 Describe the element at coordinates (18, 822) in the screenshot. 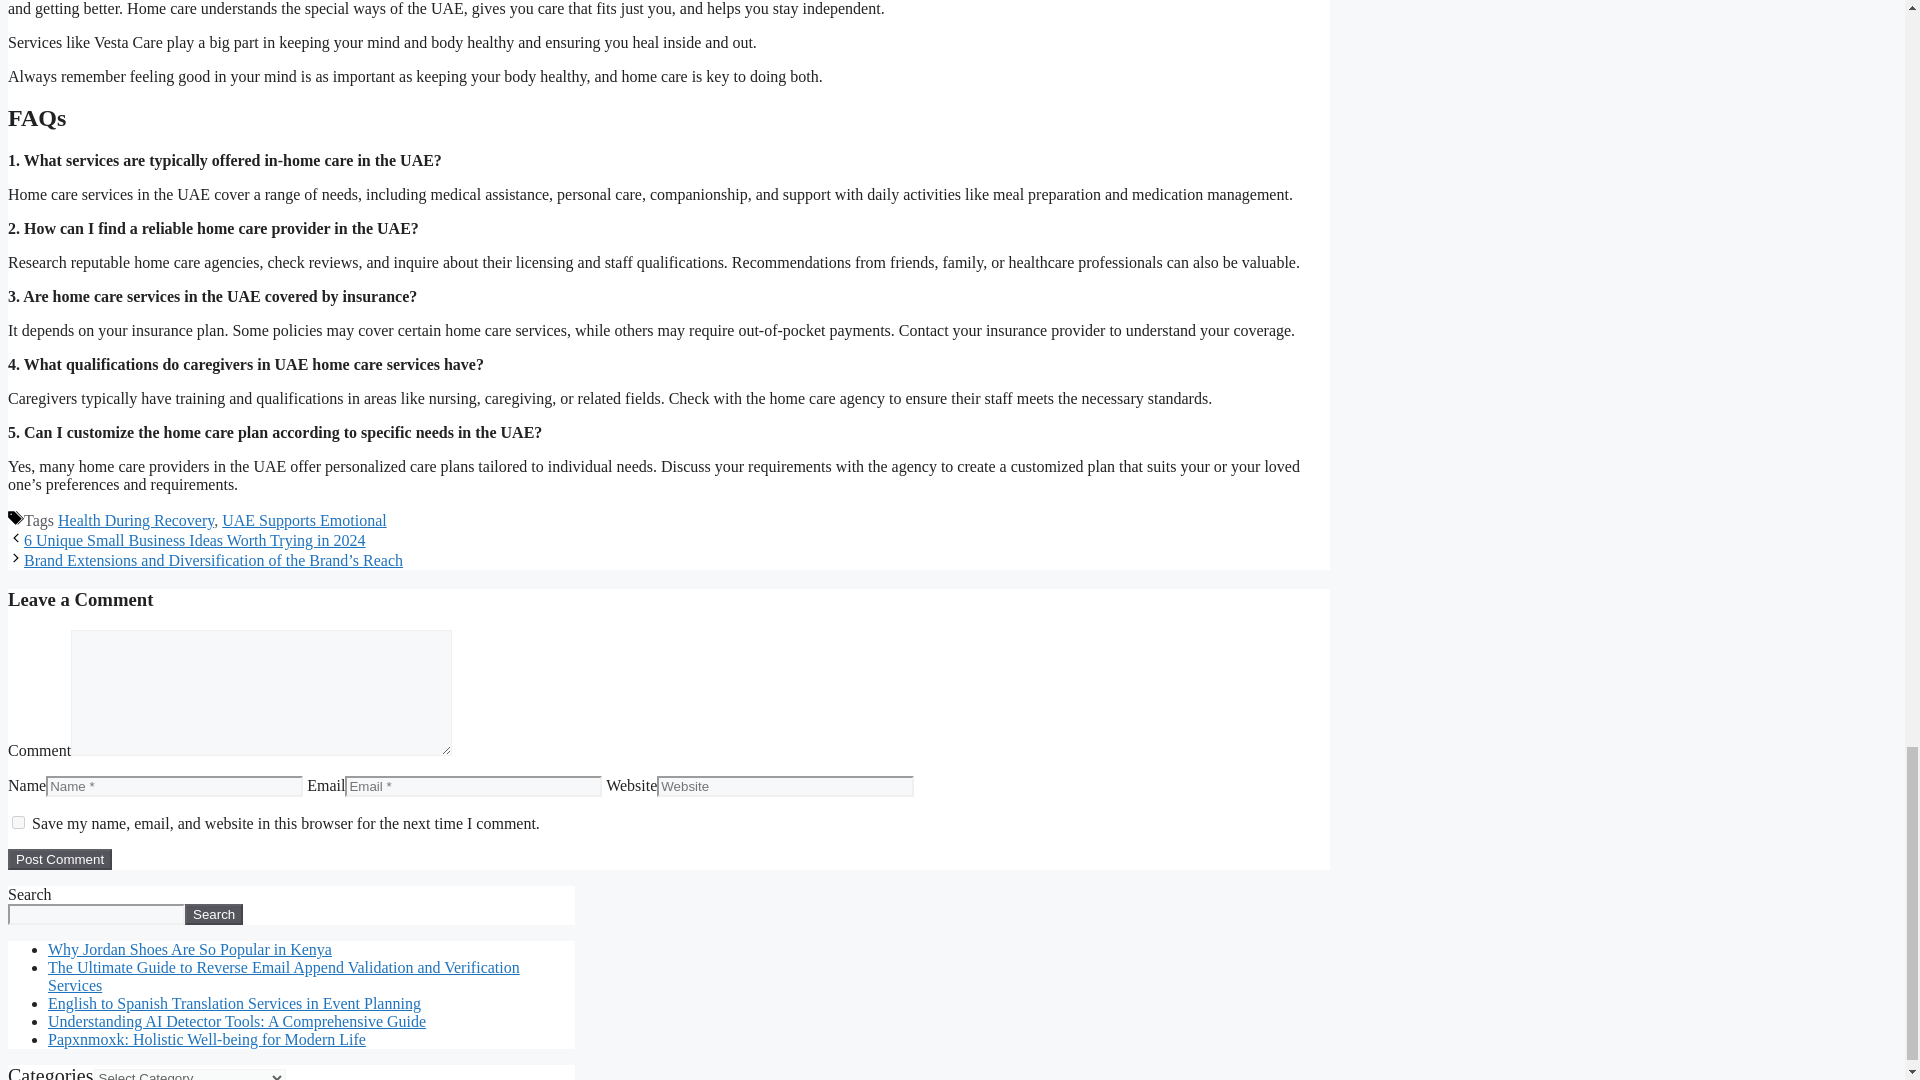

I see `yes` at that location.